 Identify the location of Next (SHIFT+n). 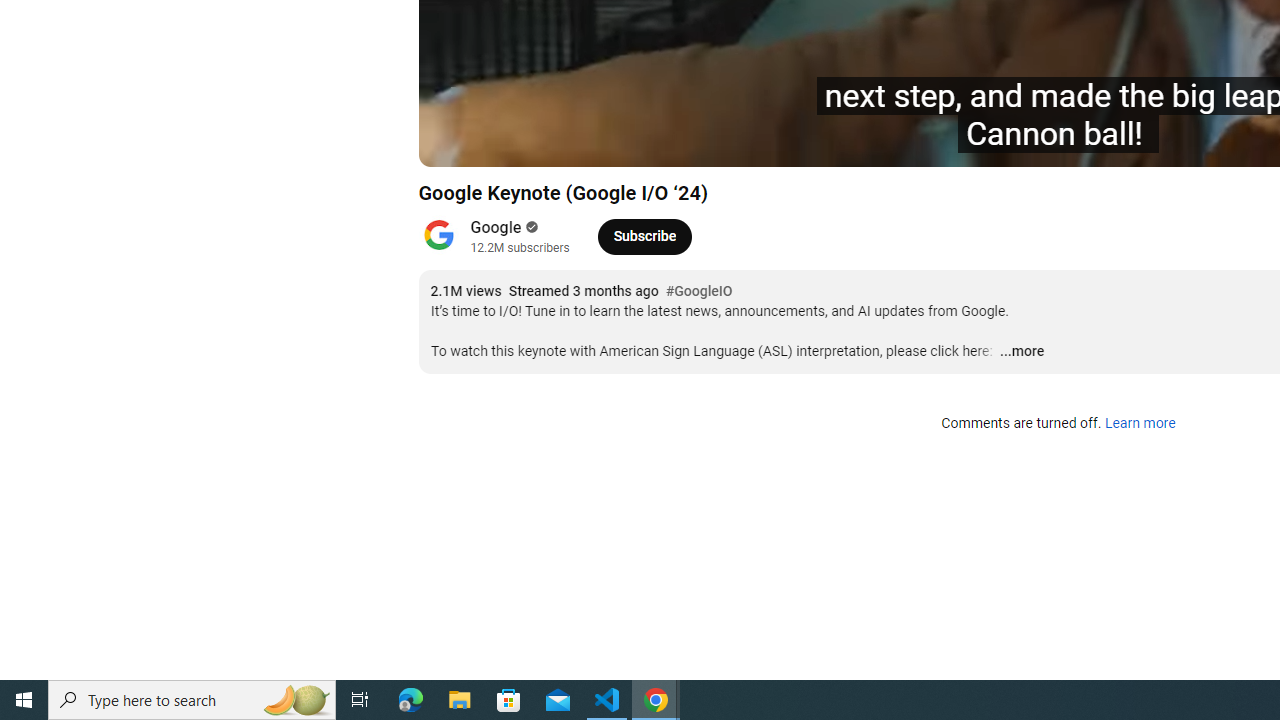
(500, 142).